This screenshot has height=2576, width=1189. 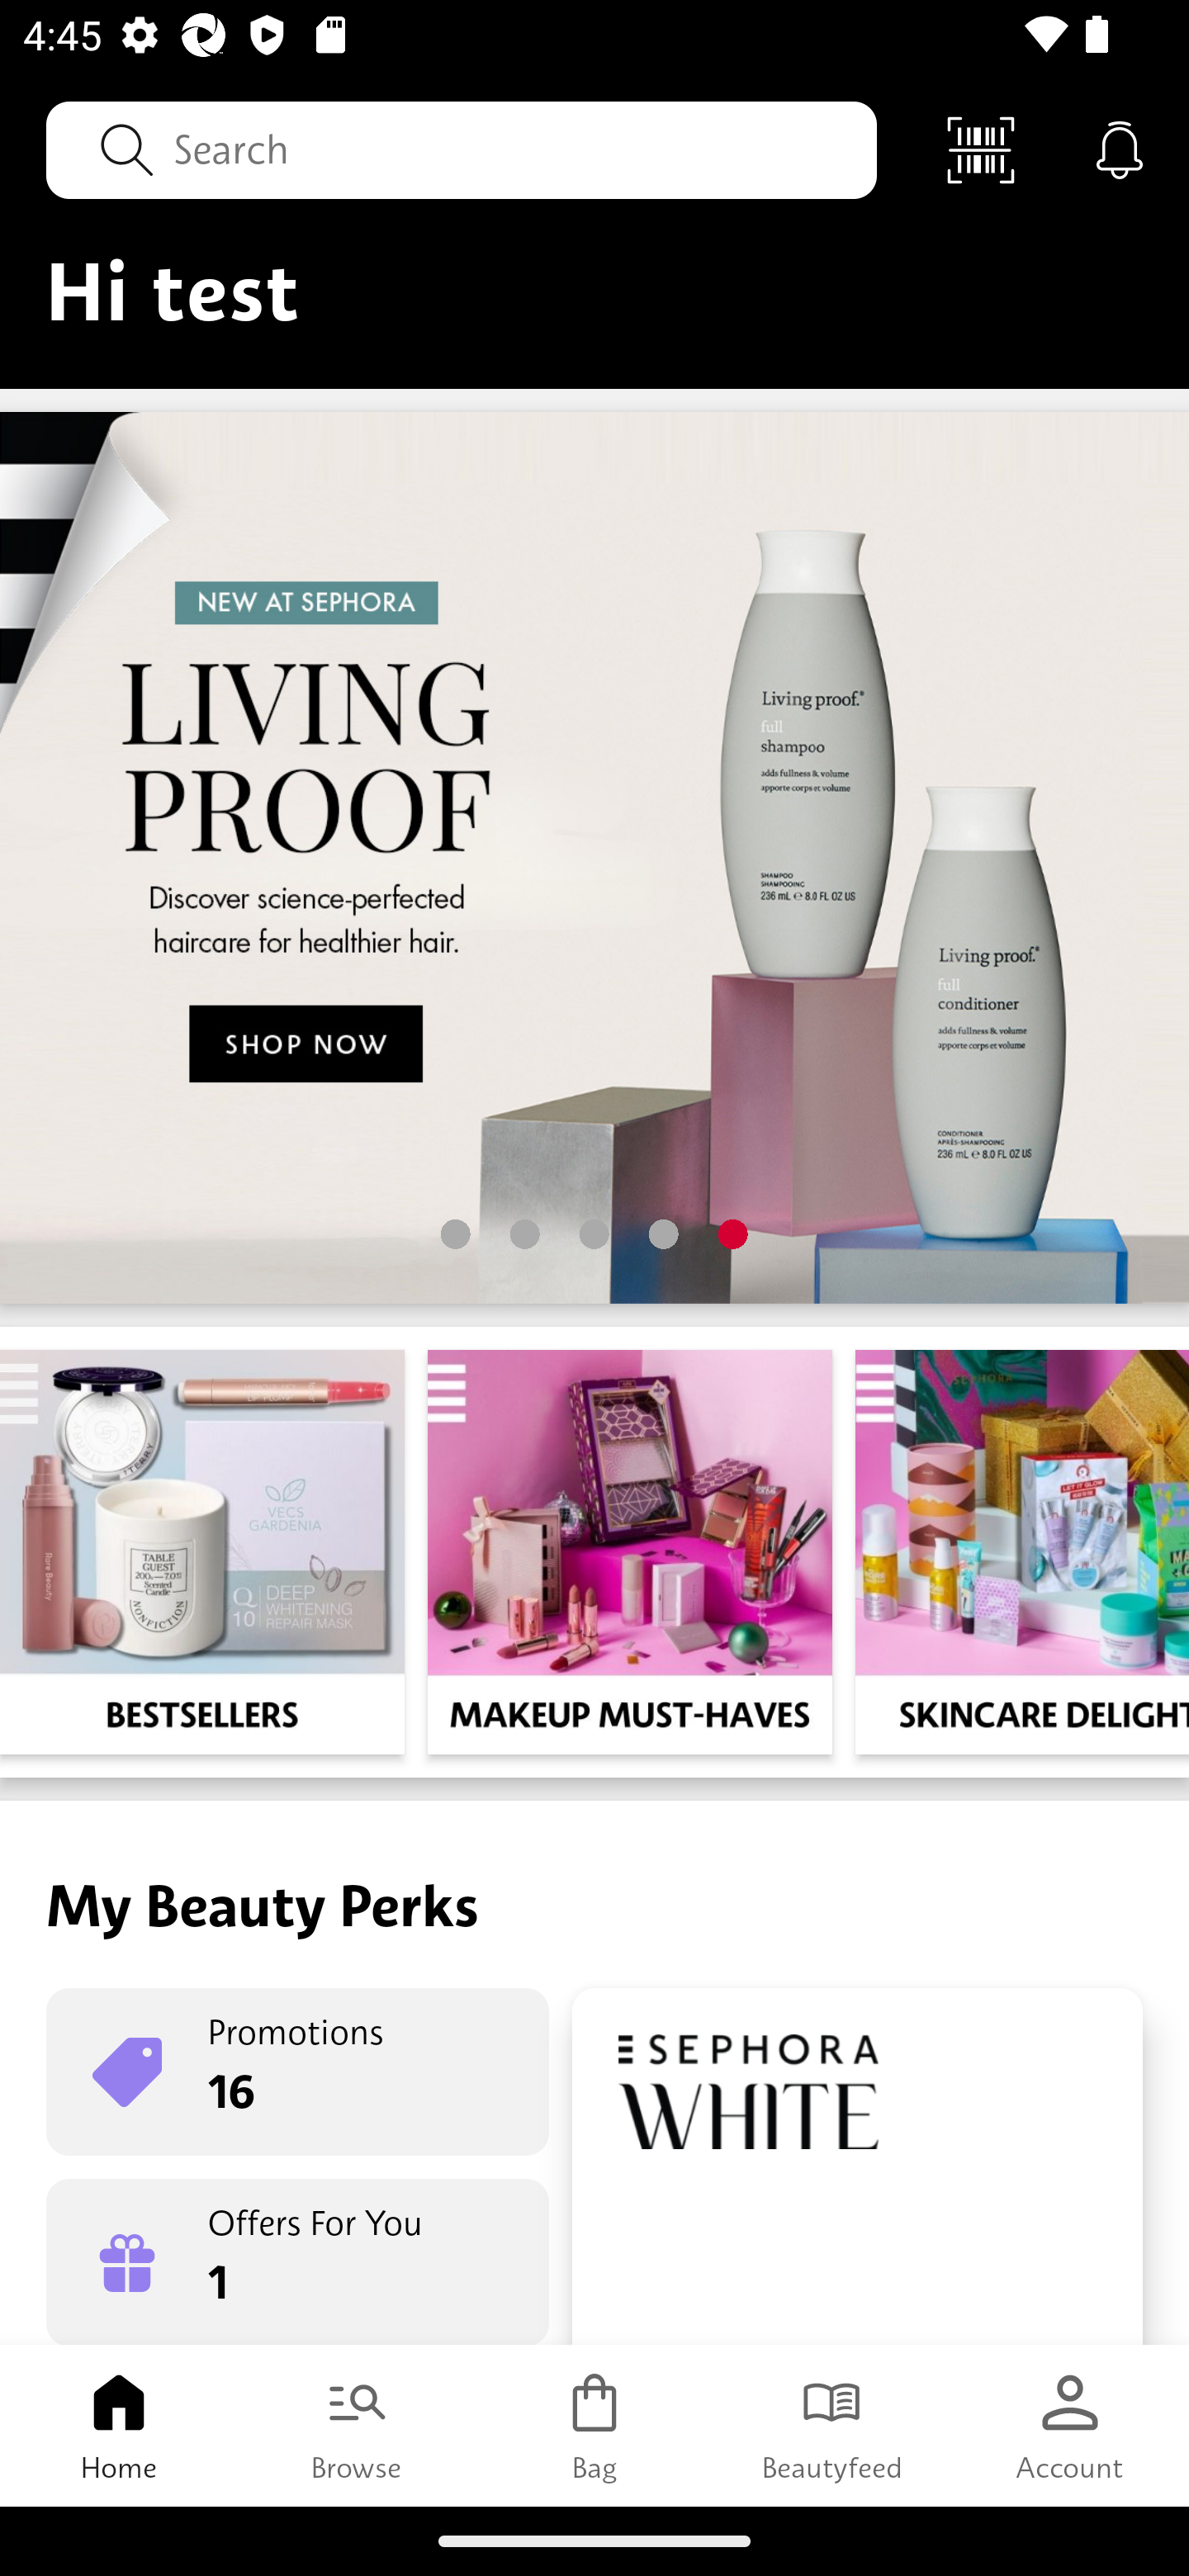 I want to click on Bag, so click(x=594, y=2425).